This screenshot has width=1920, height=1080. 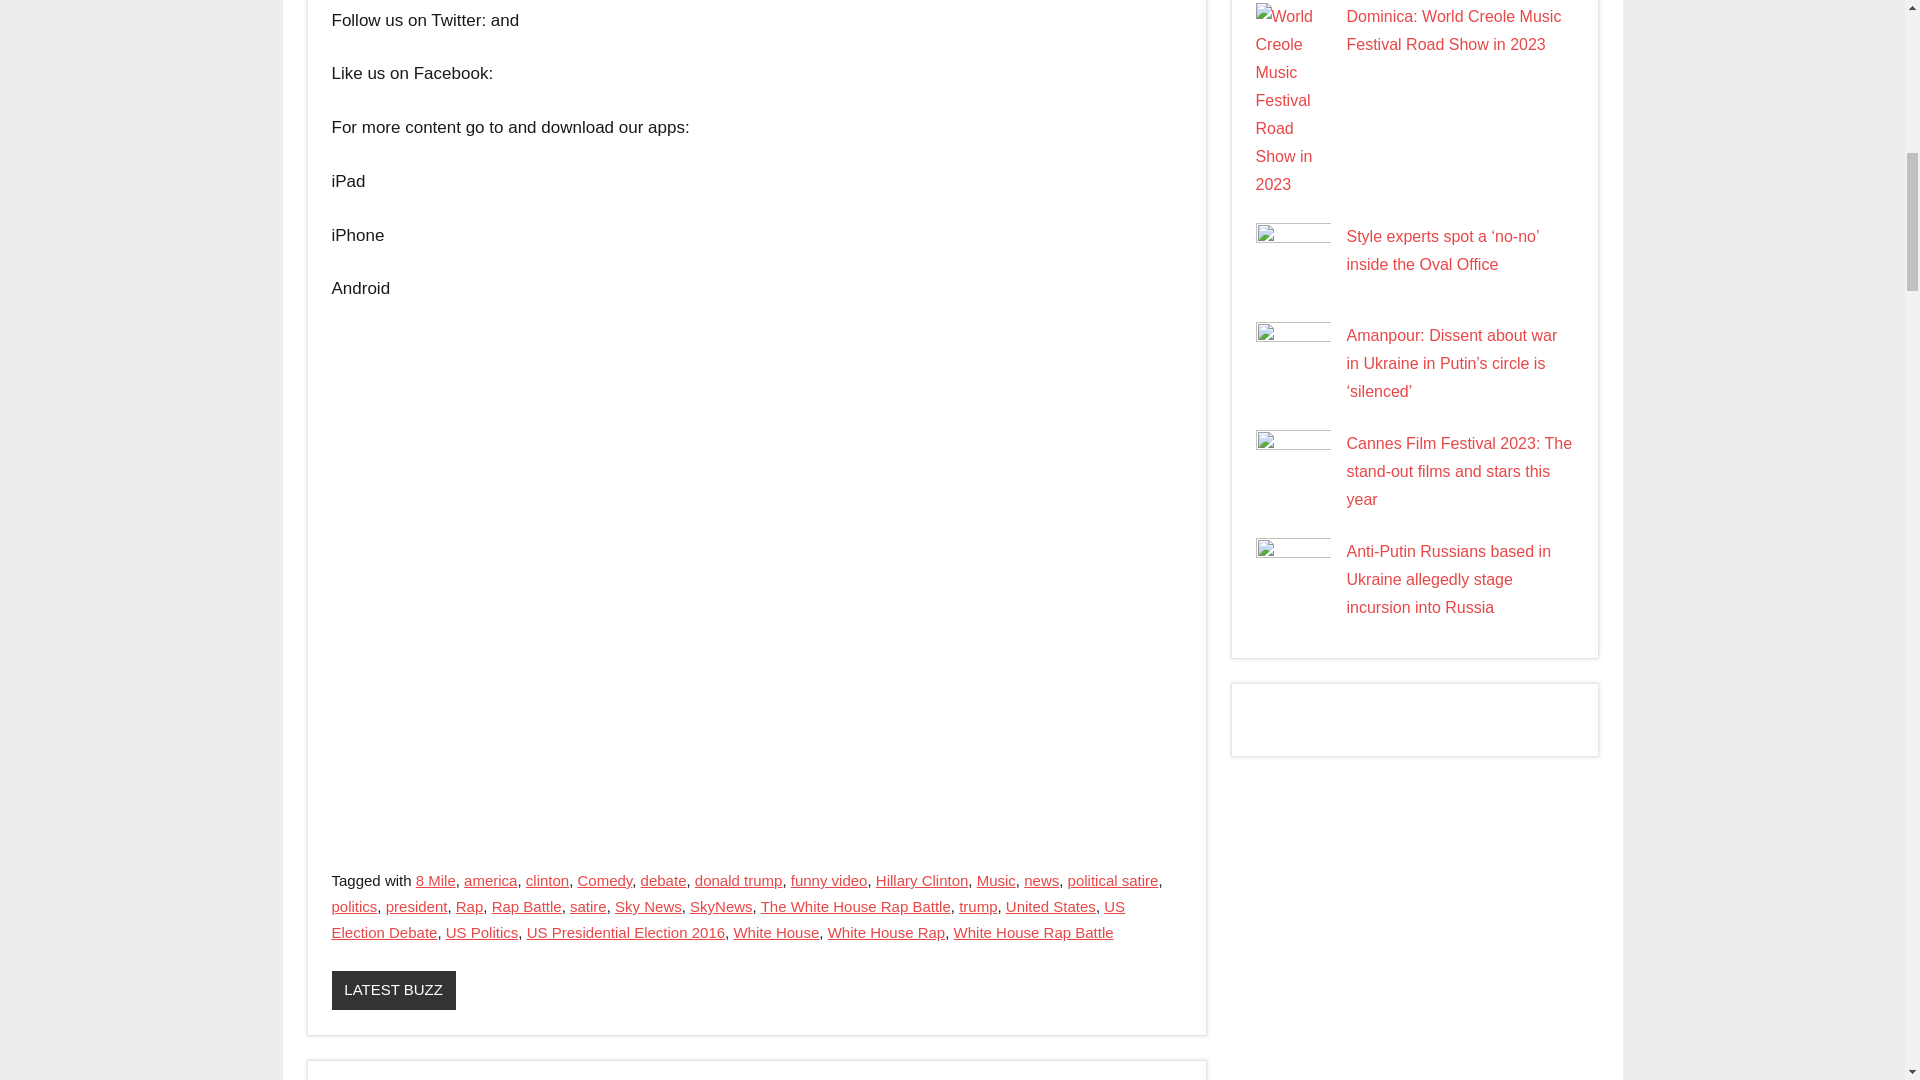 What do you see at coordinates (470, 906) in the screenshot?
I see `Rap` at bounding box center [470, 906].